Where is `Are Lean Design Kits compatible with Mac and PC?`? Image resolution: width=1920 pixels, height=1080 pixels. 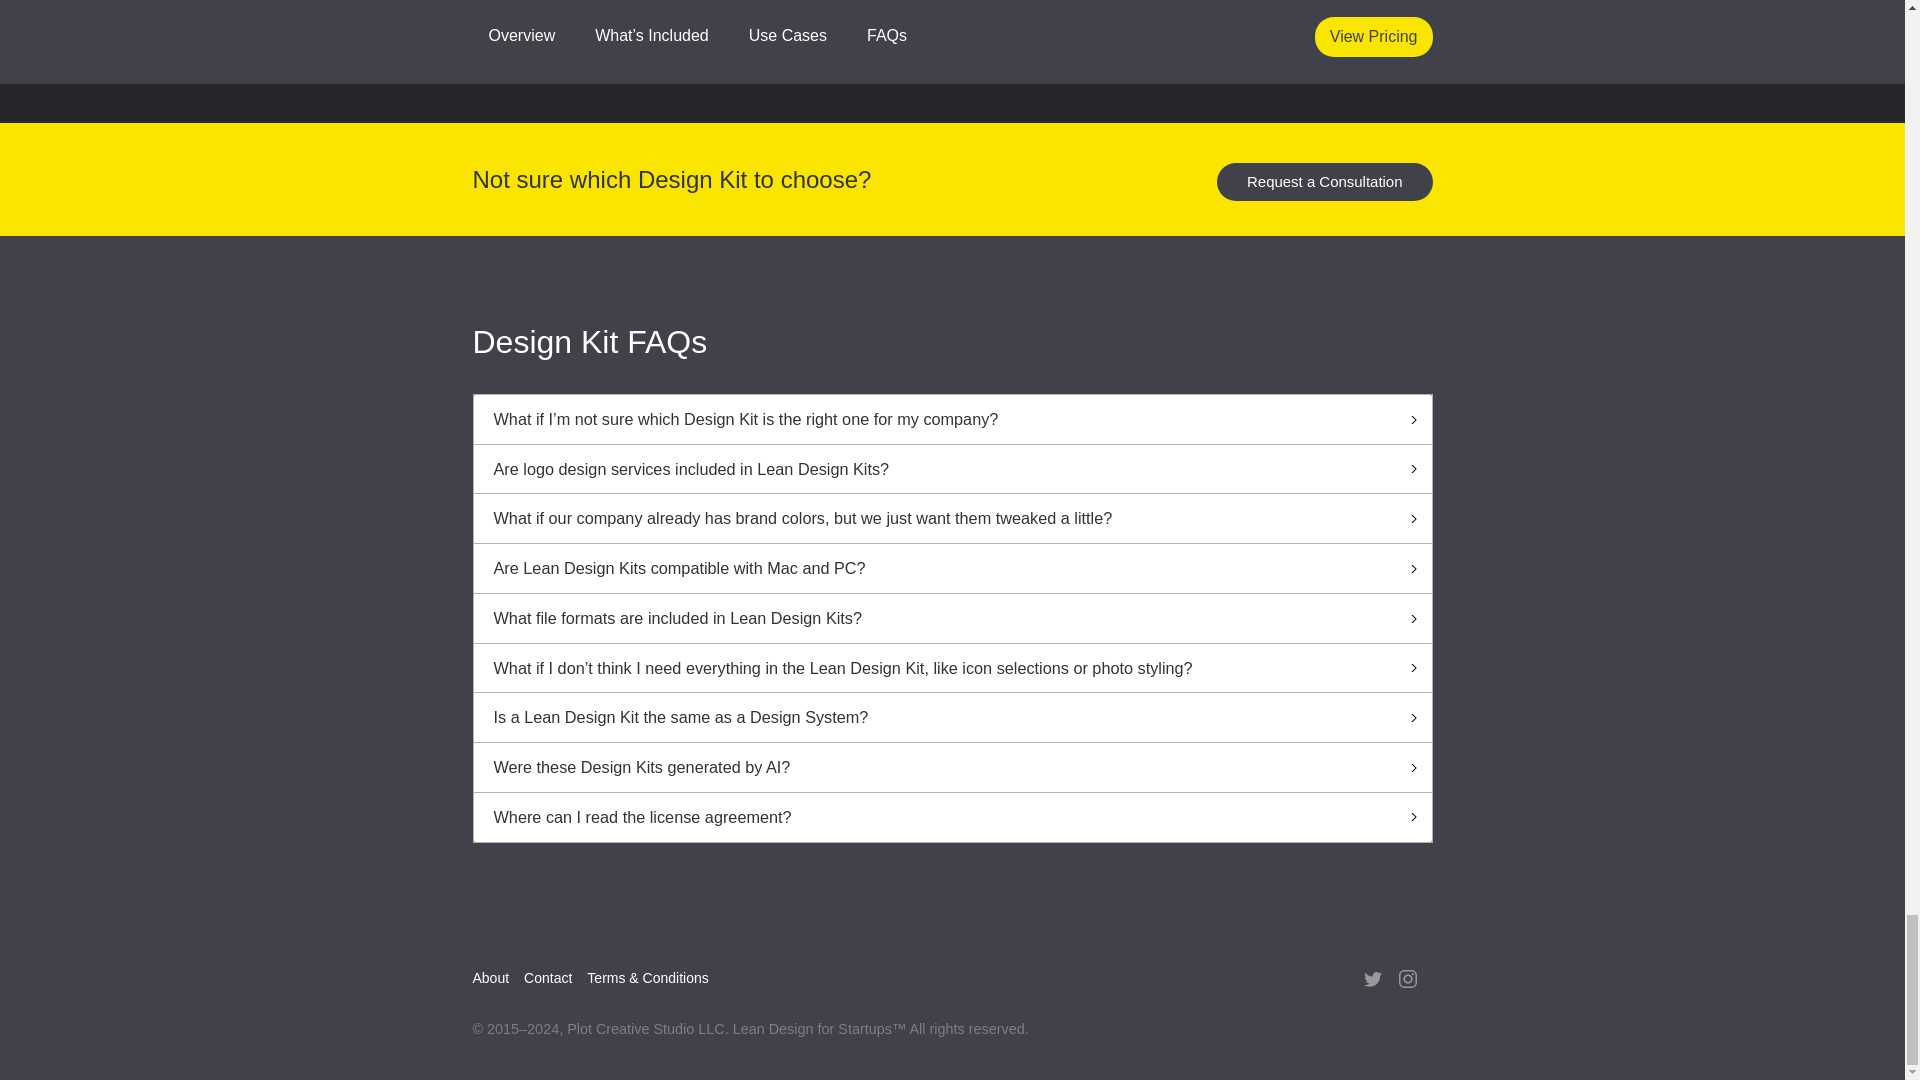
Are Lean Design Kits compatible with Mac and PC? is located at coordinates (953, 569).